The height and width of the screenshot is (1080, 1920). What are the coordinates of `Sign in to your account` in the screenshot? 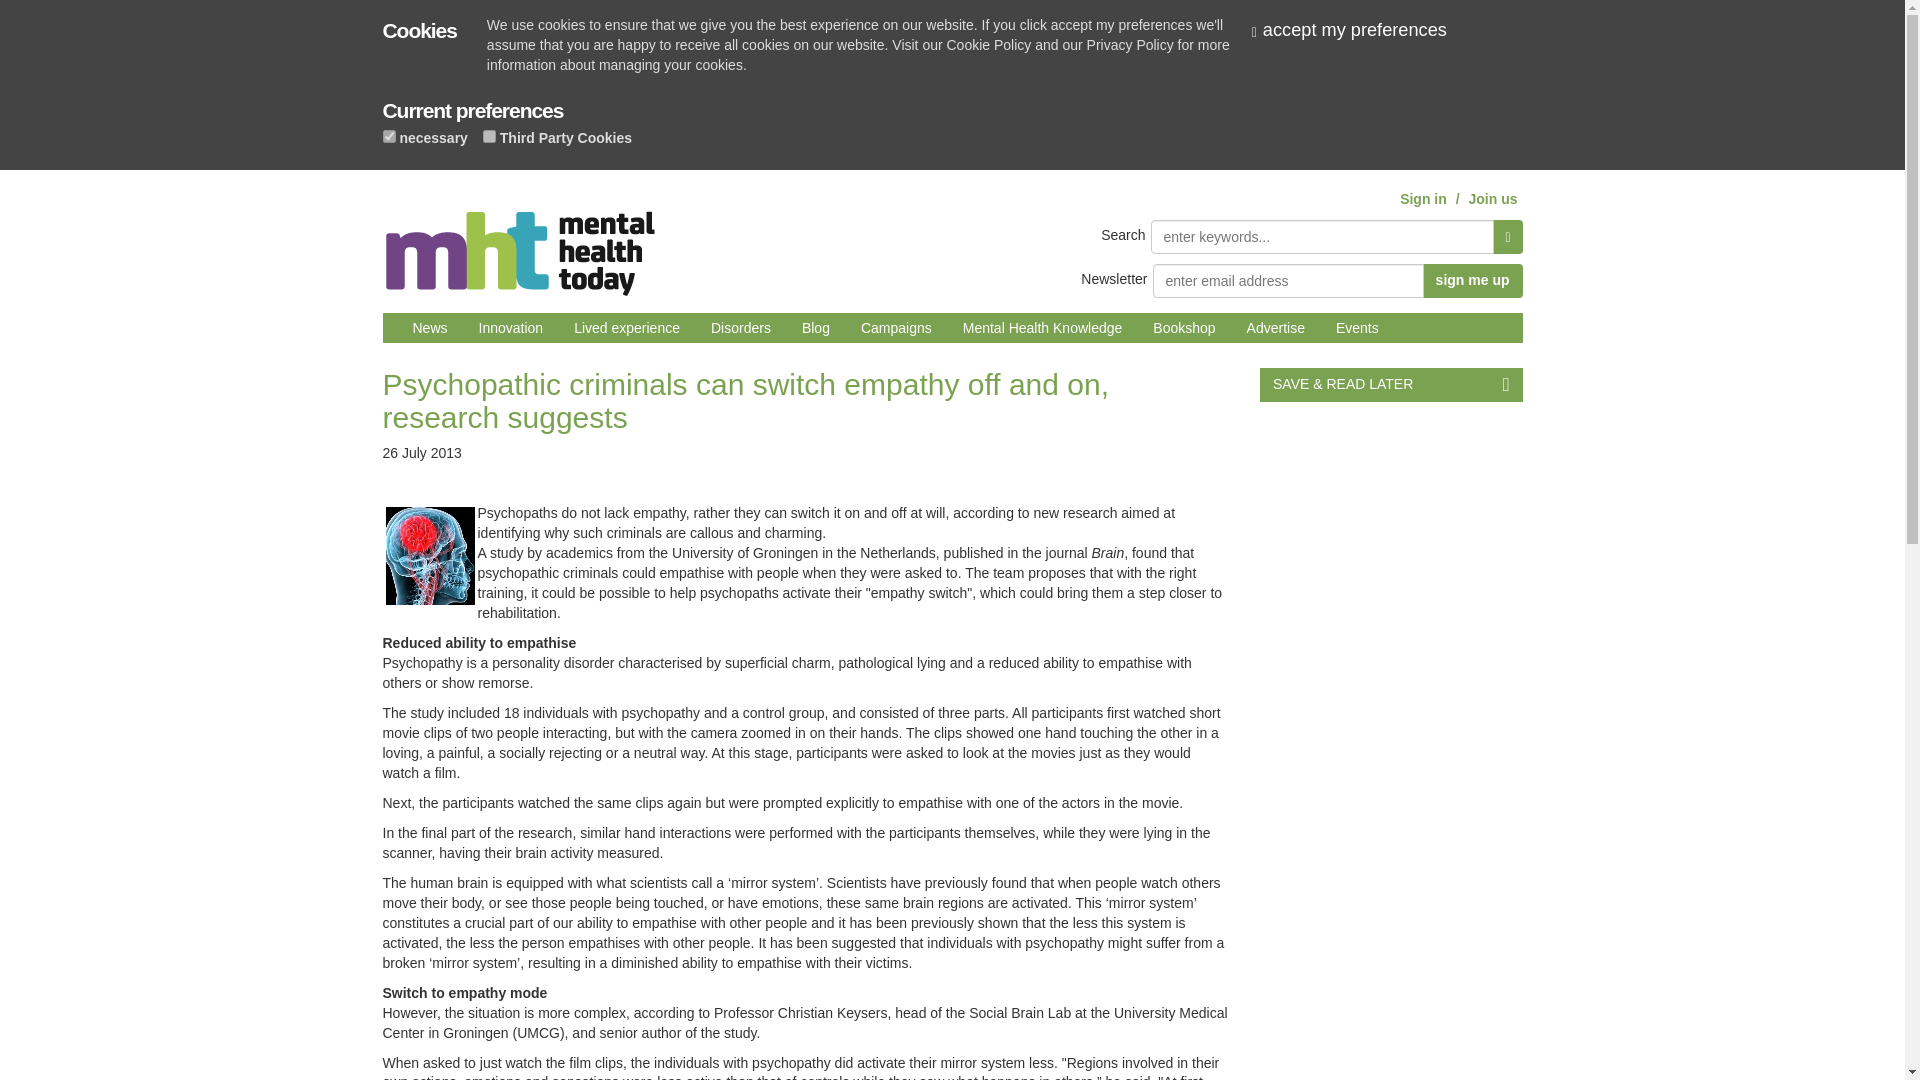 It's located at (1423, 199).